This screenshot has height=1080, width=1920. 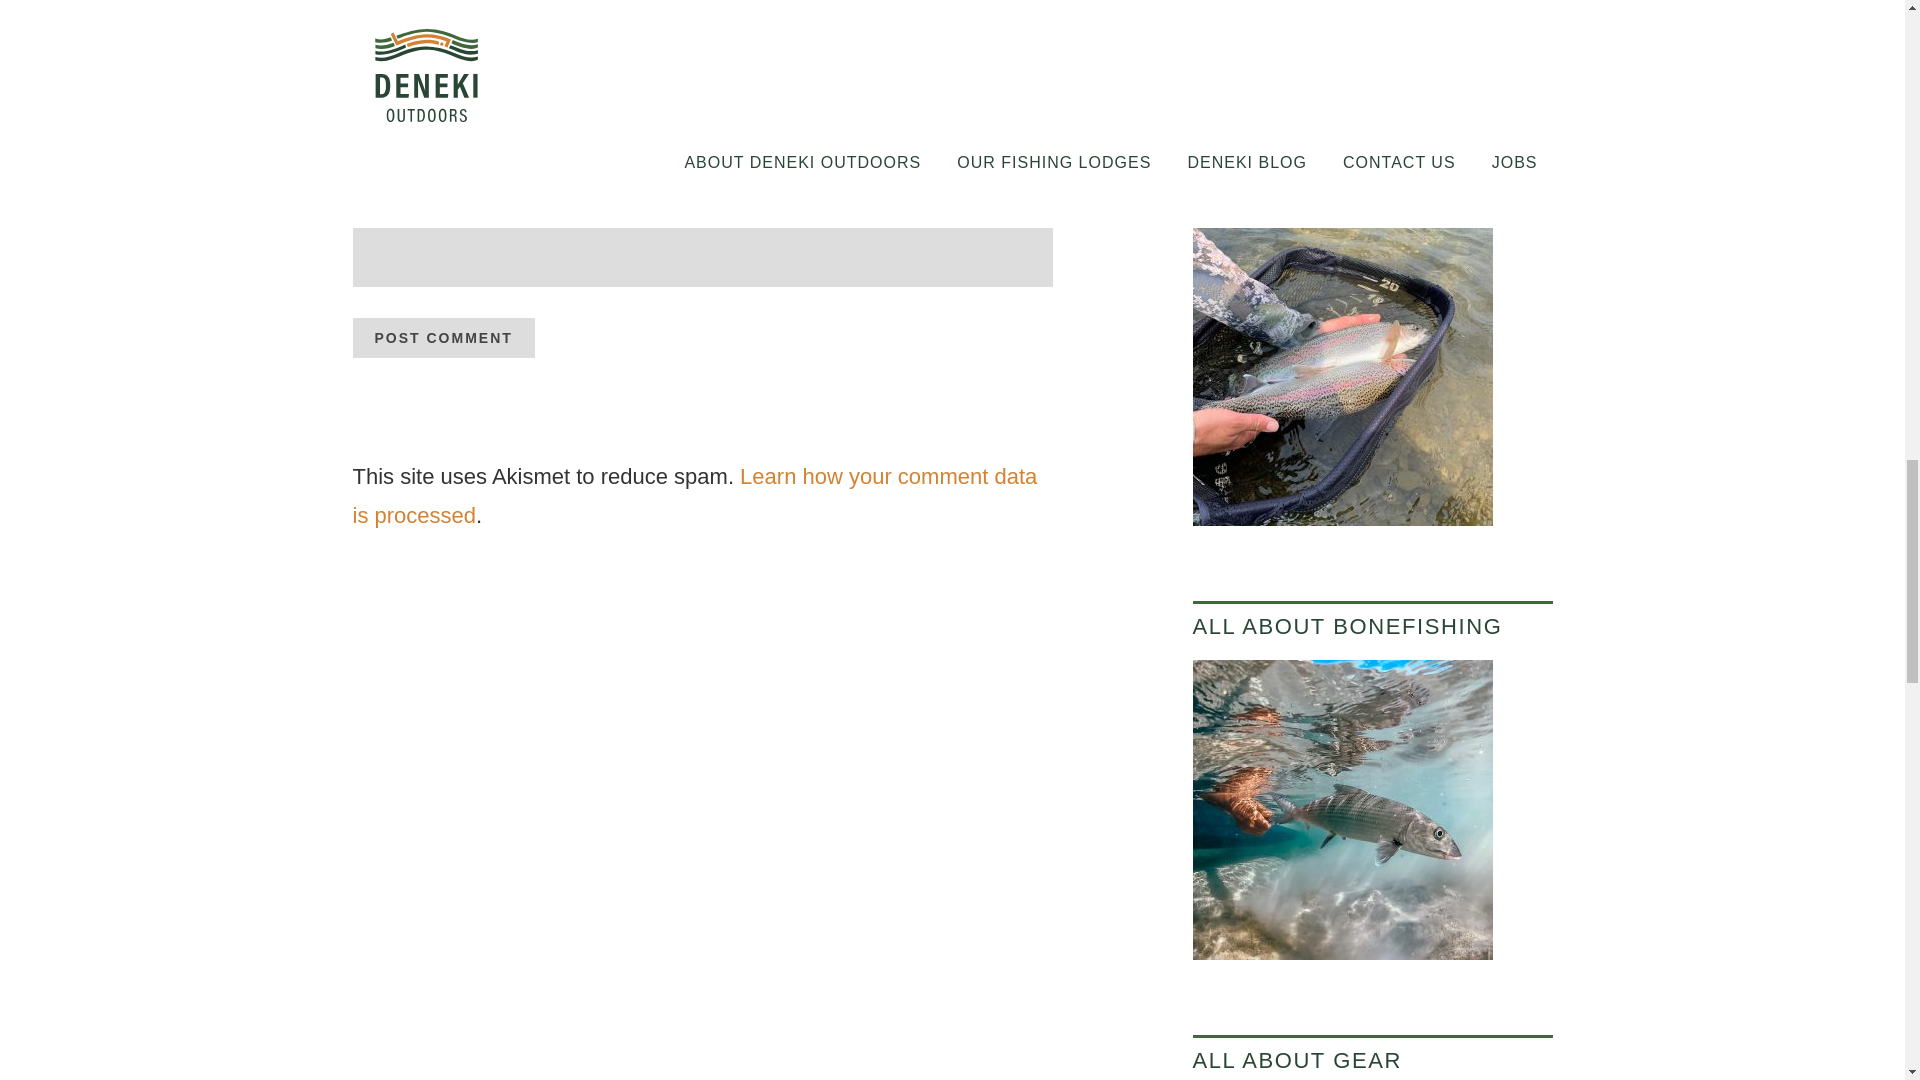 I want to click on Learn how your comment data is processed, so click(x=694, y=496).